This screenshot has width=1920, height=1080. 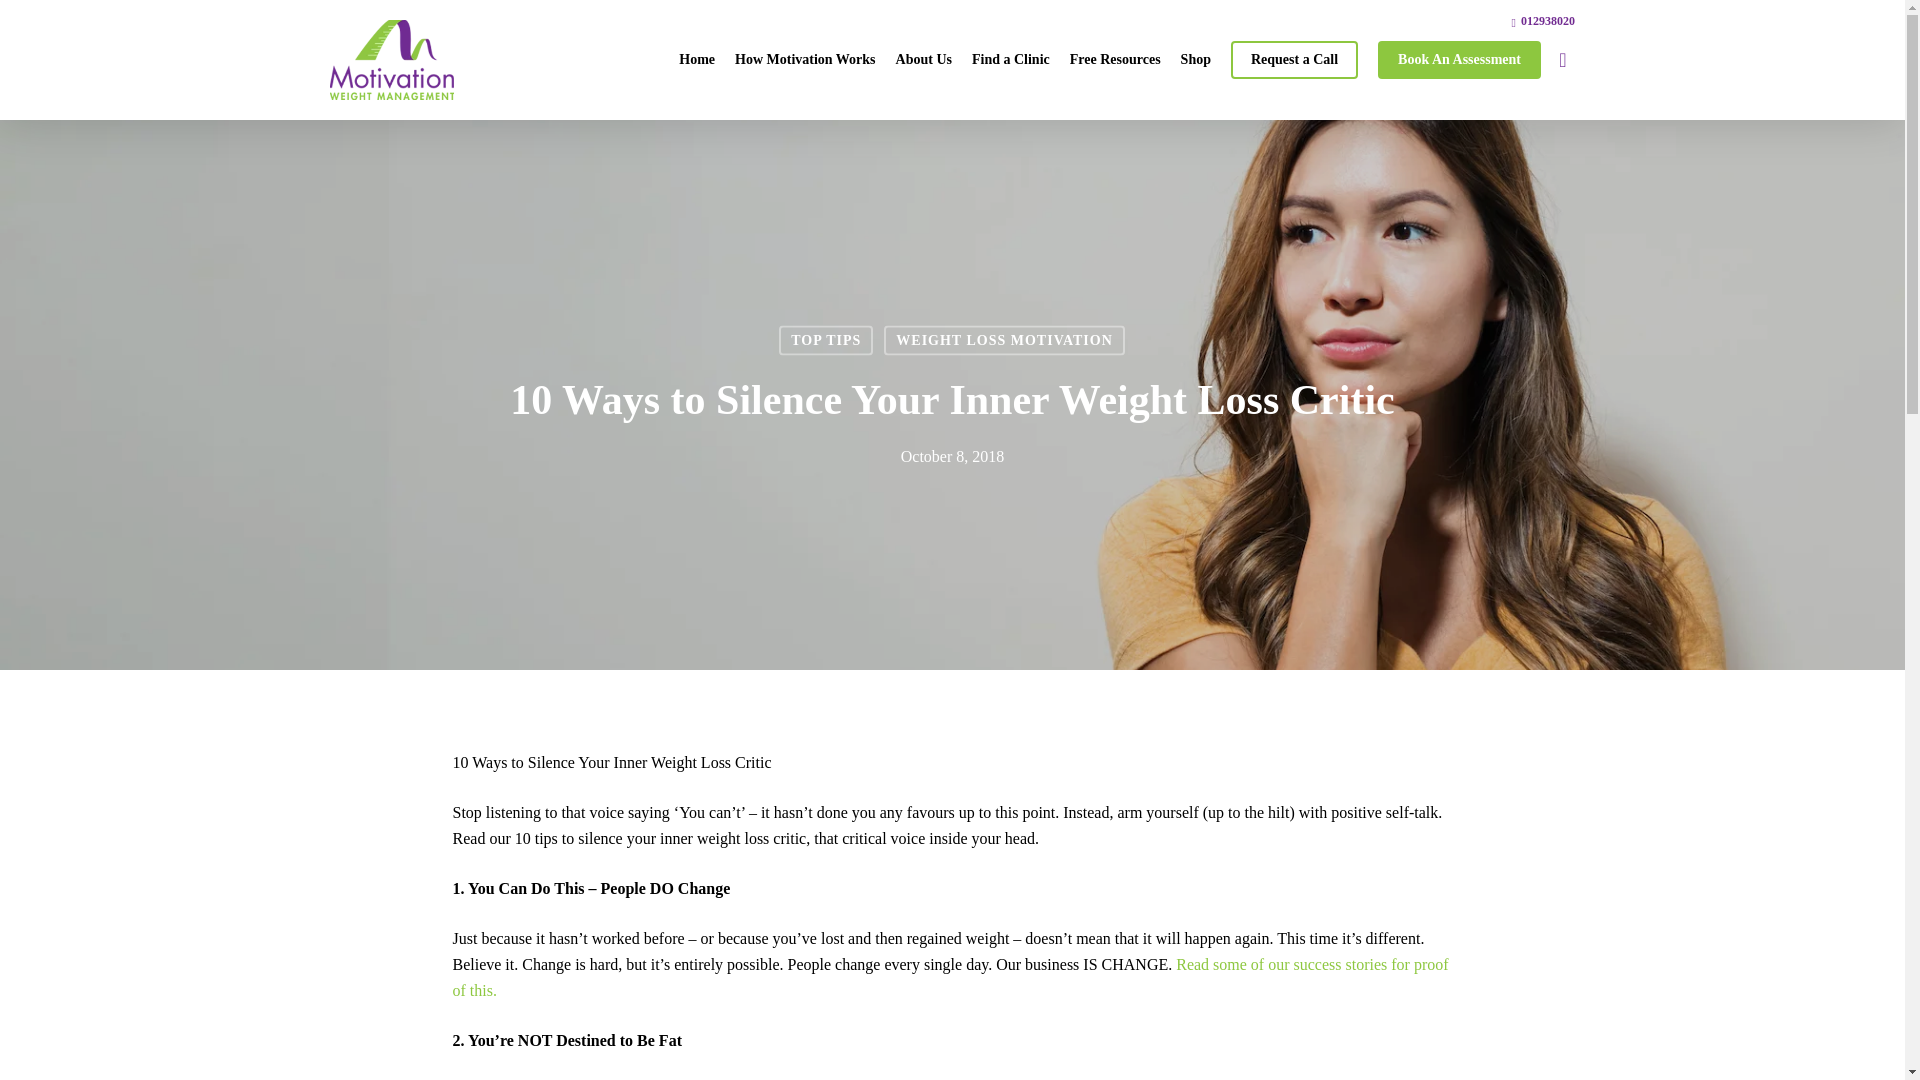 What do you see at coordinates (826, 341) in the screenshot?
I see `TOP TIPS` at bounding box center [826, 341].